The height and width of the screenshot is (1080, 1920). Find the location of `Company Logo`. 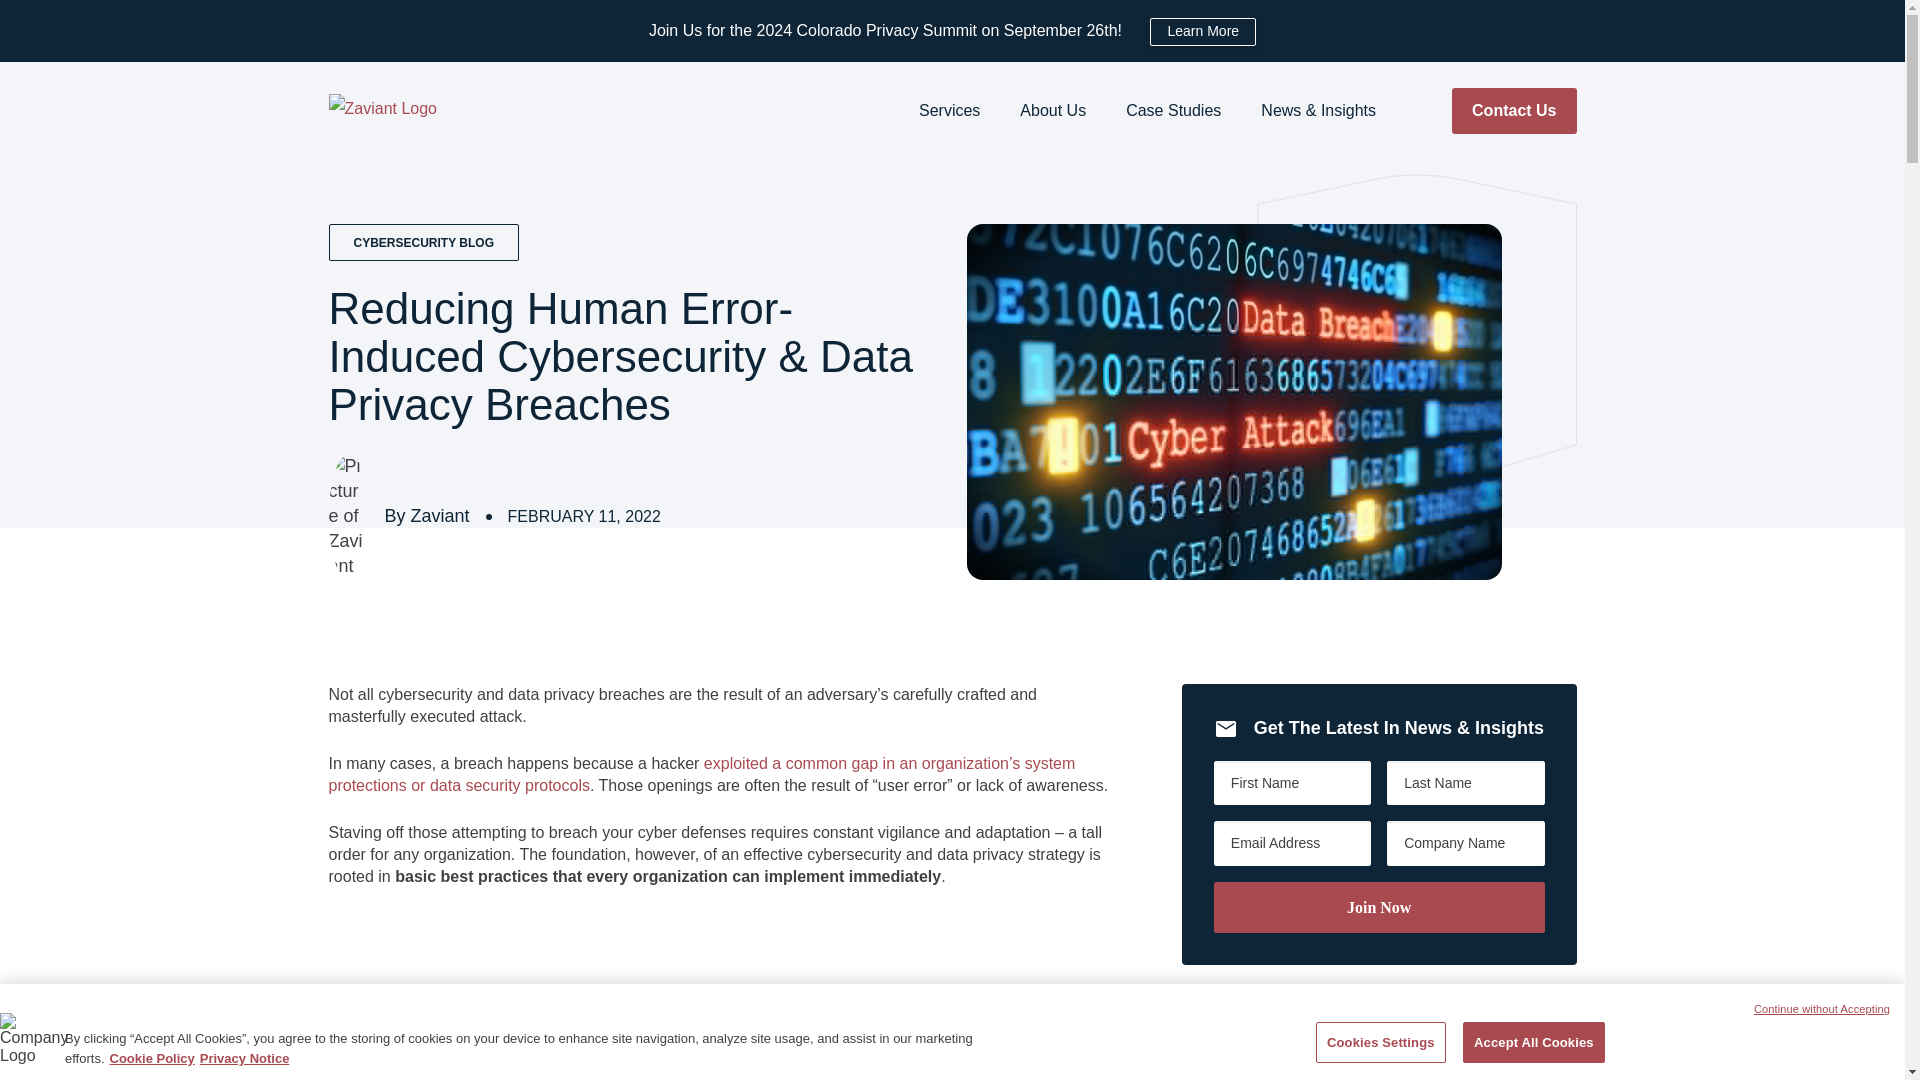

Company Logo is located at coordinates (32, 1044).